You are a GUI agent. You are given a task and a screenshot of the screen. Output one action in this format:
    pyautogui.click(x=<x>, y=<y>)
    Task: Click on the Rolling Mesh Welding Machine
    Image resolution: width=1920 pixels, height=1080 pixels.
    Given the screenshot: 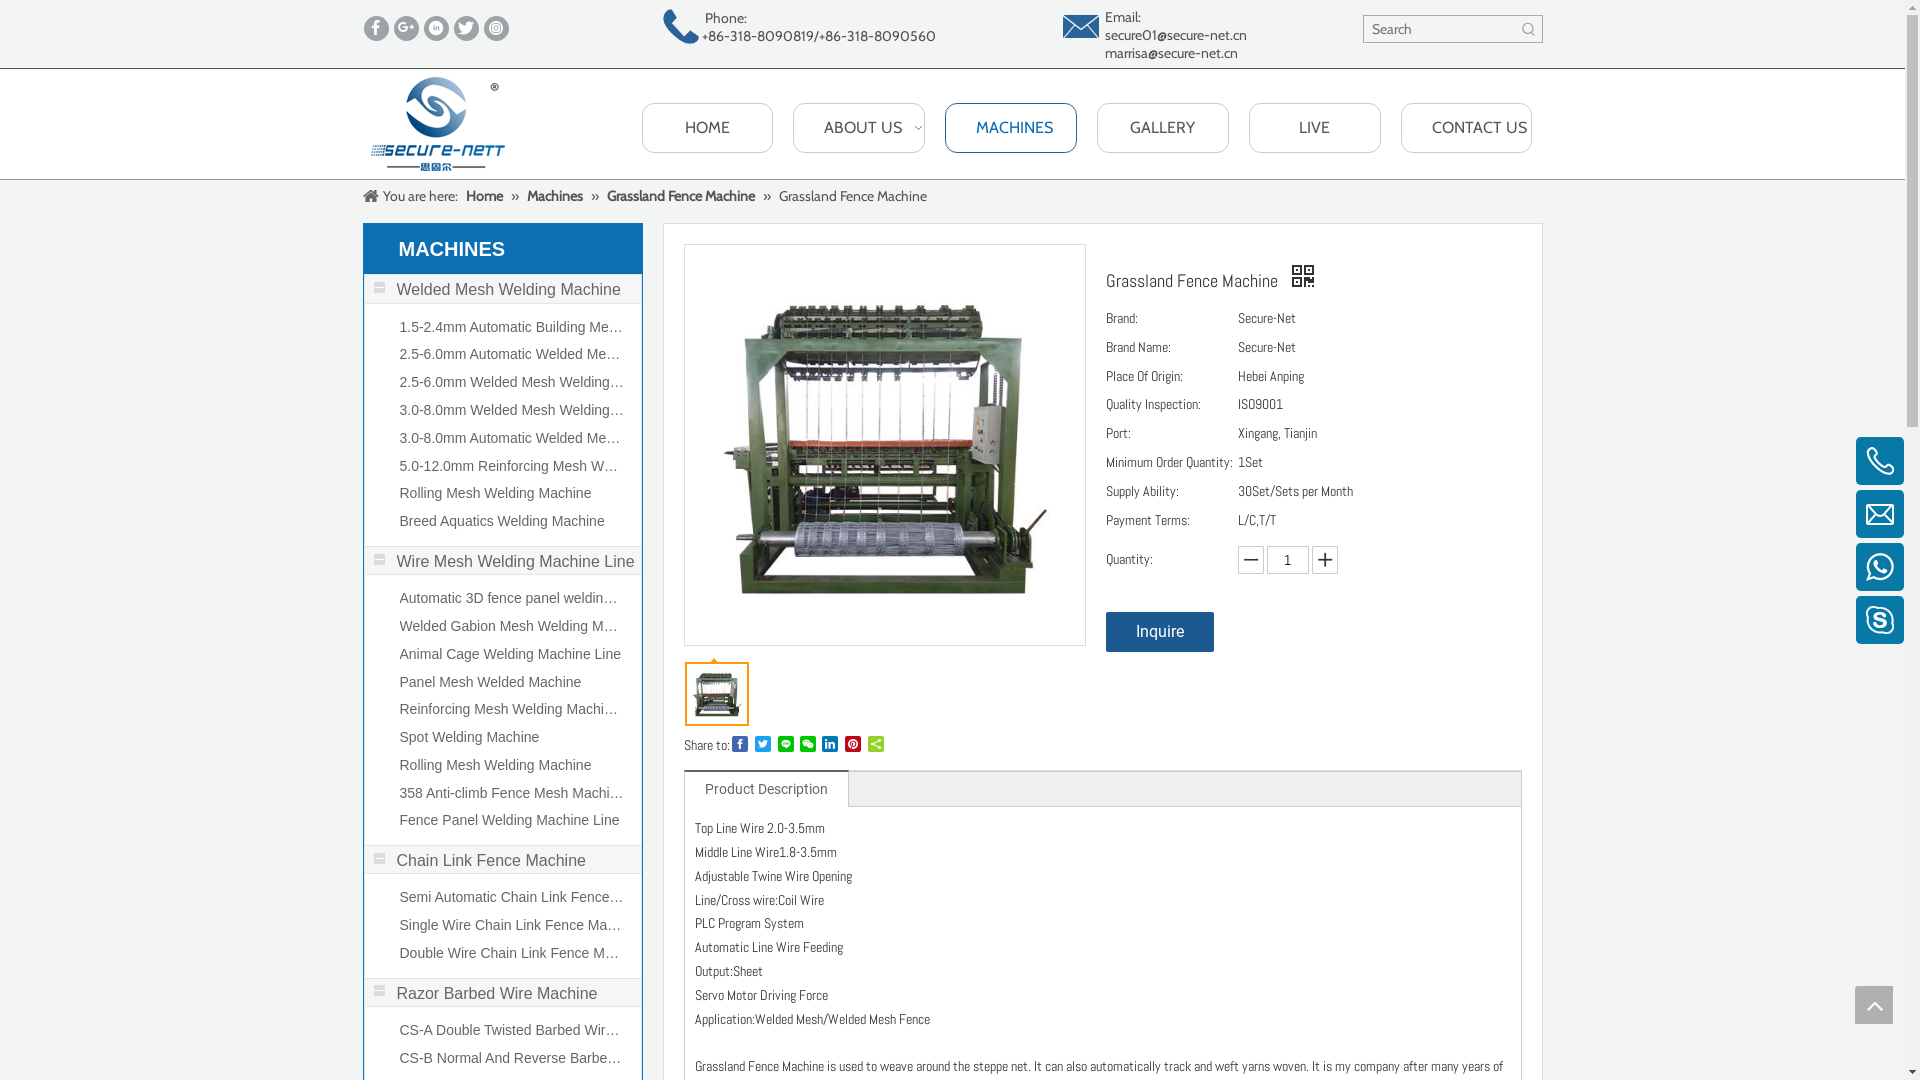 What is the action you would take?
    pyautogui.click(x=512, y=766)
    